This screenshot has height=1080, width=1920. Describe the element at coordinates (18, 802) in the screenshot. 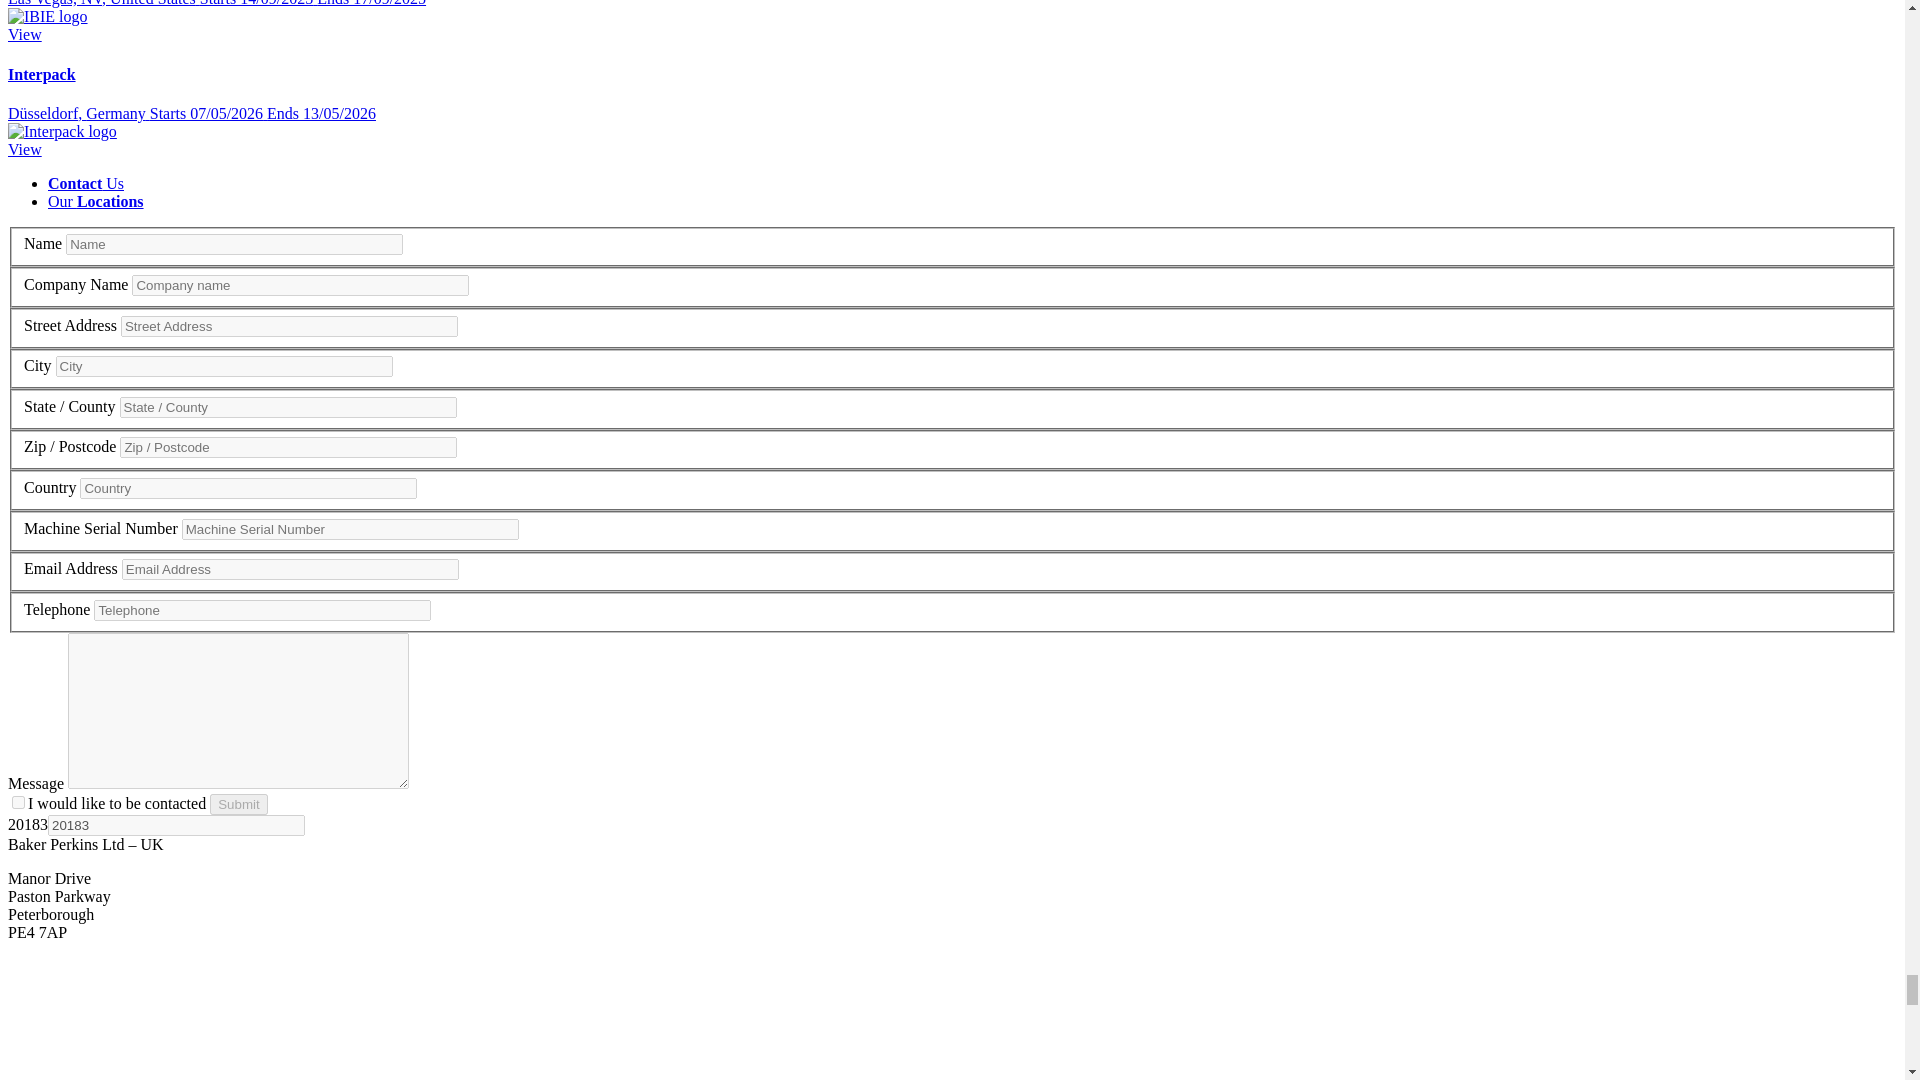

I see `1` at that location.